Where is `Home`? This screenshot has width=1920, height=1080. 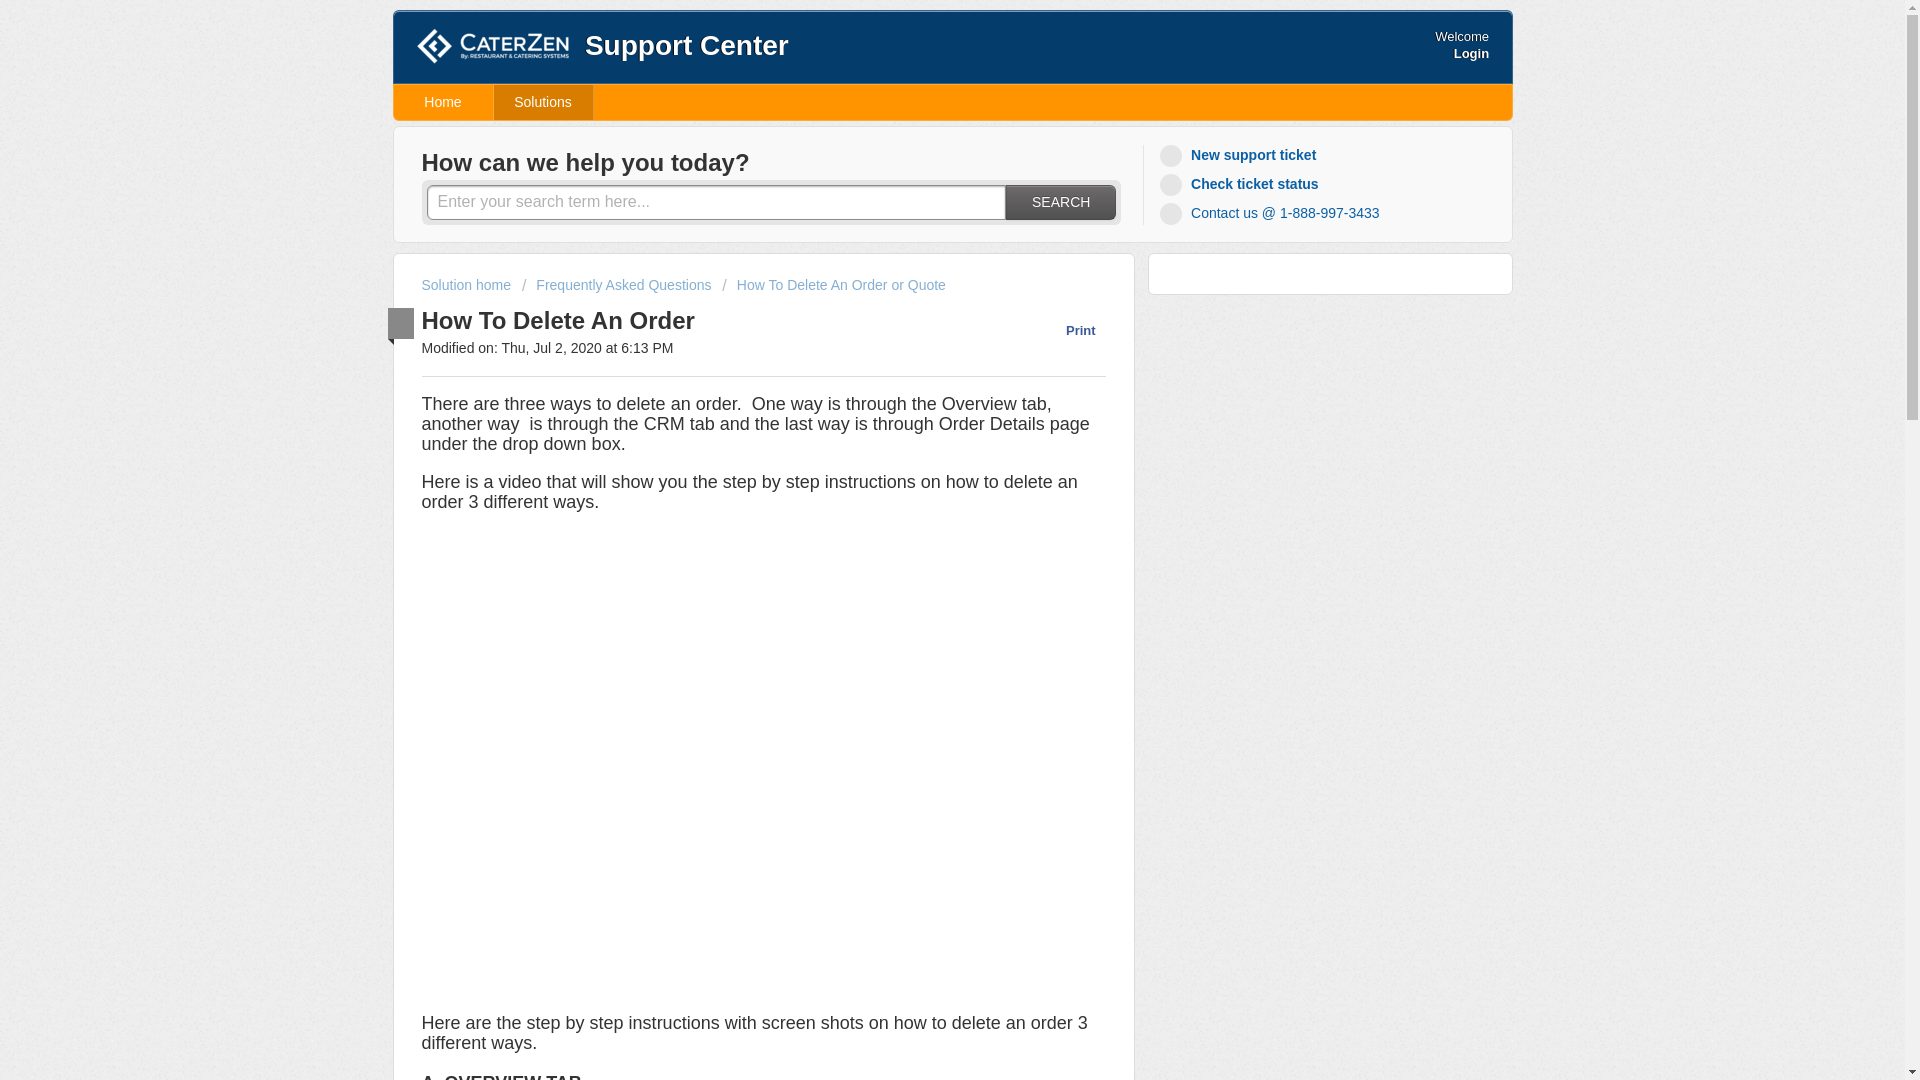 Home is located at coordinates (443, 102).